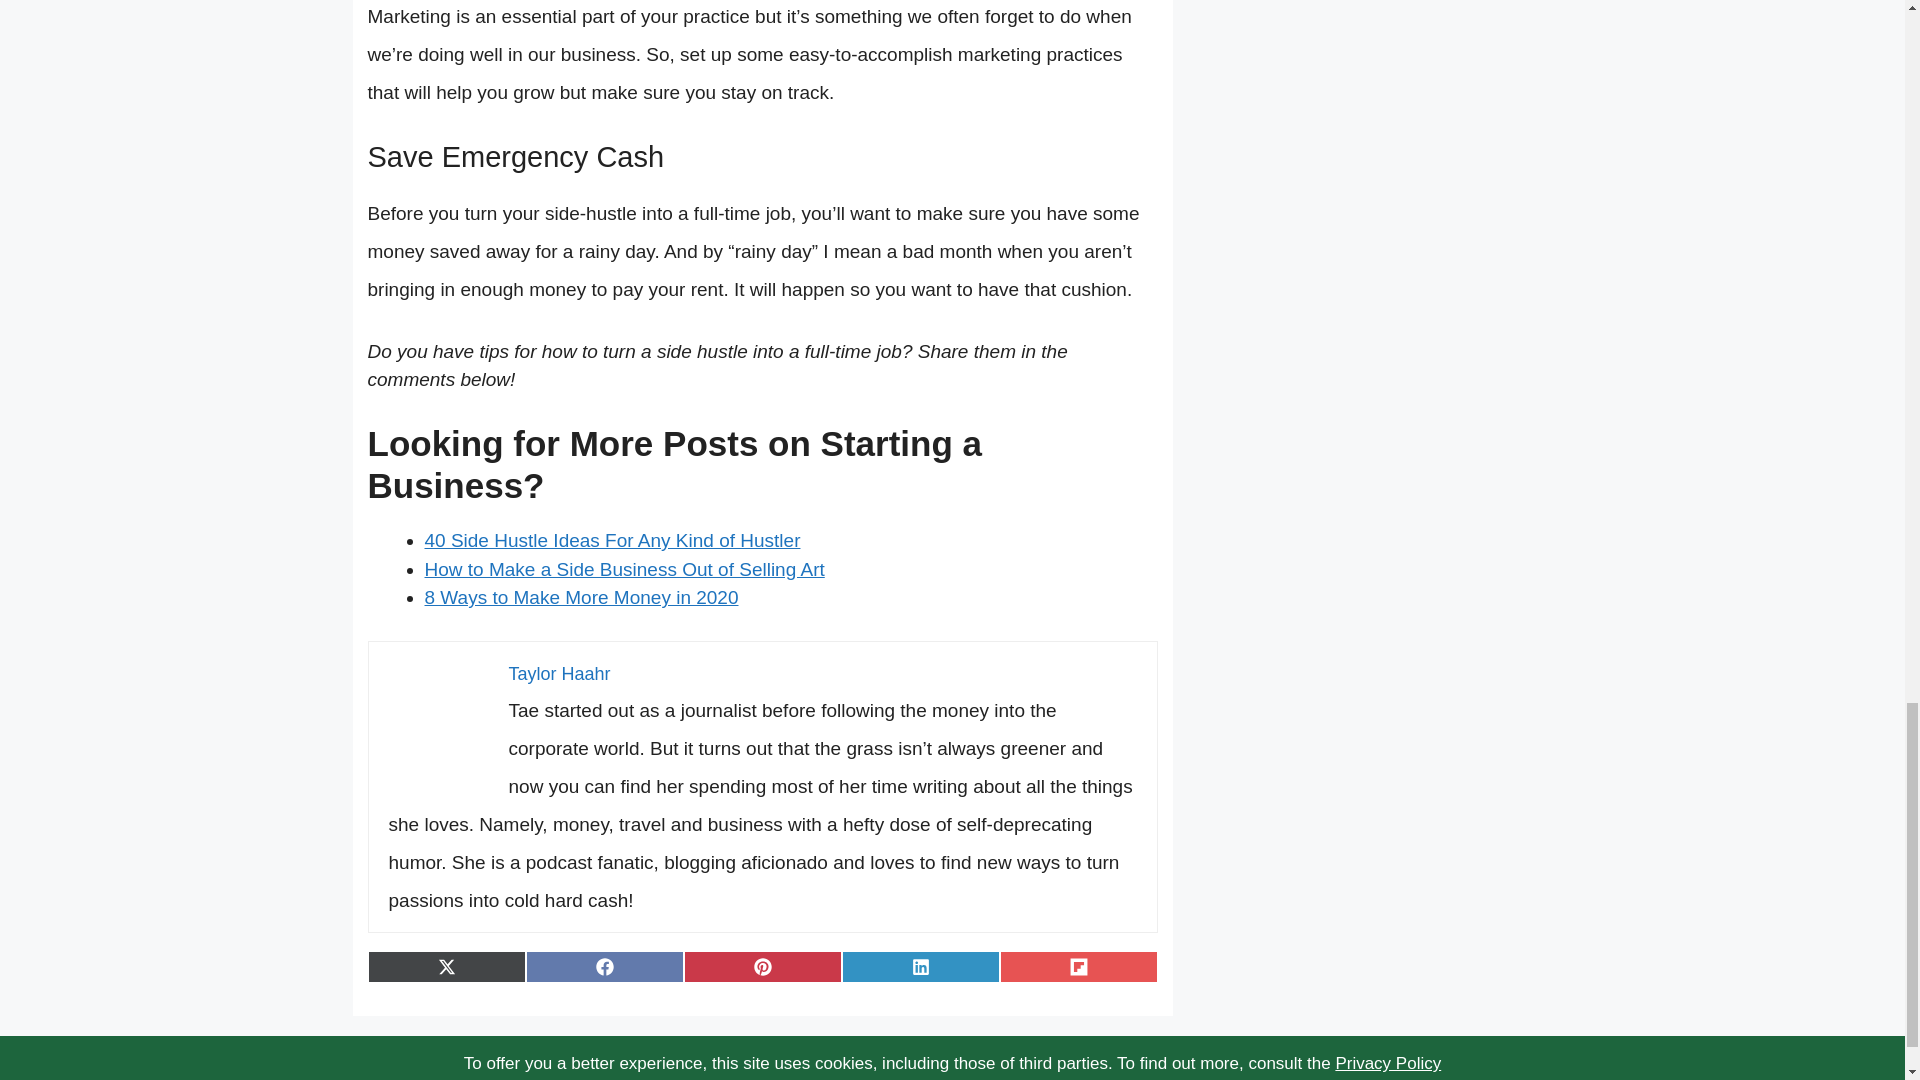 The width and height of the screenshot is (1920, 1080). Describe the element at coordinates (1078, 966) in the screenshot. I see `Share on Flip it` at that location.